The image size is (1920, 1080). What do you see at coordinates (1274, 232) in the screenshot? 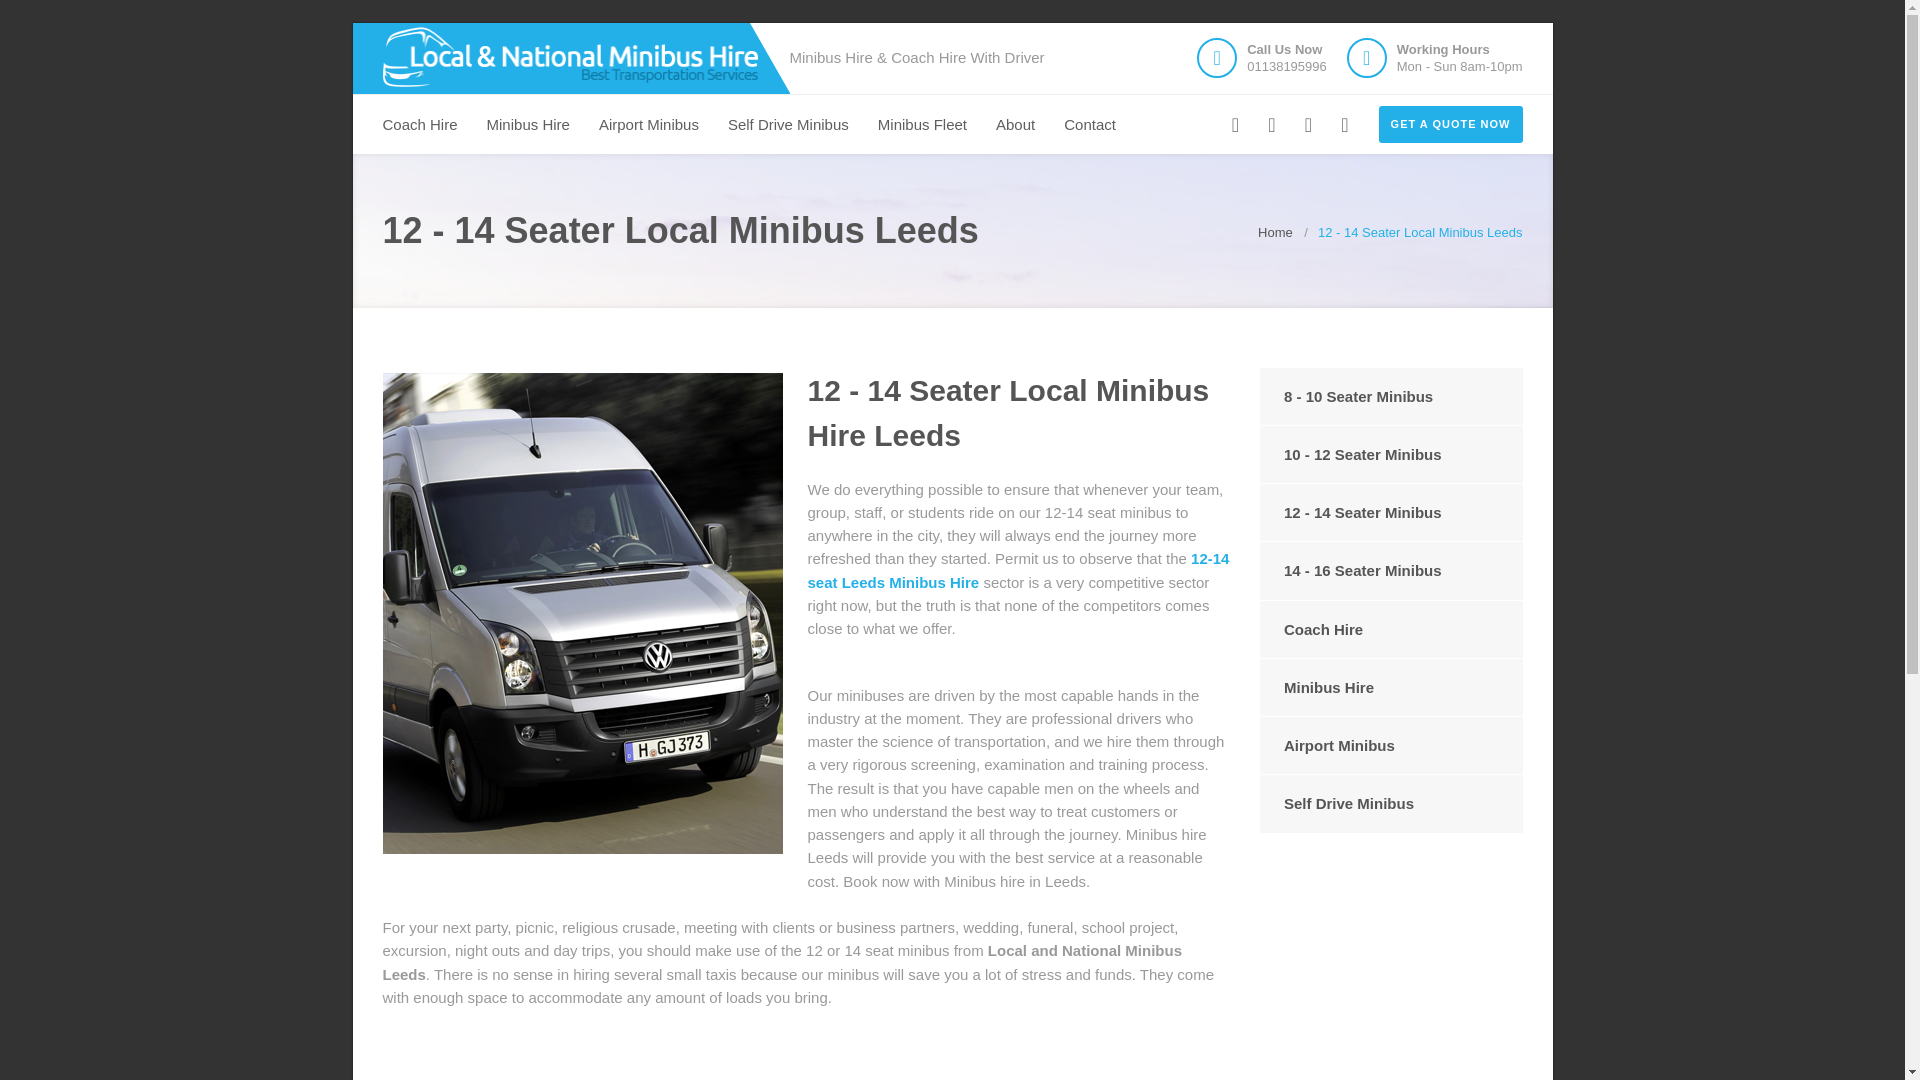
I see `Home` at bounding box center [1274, 232].